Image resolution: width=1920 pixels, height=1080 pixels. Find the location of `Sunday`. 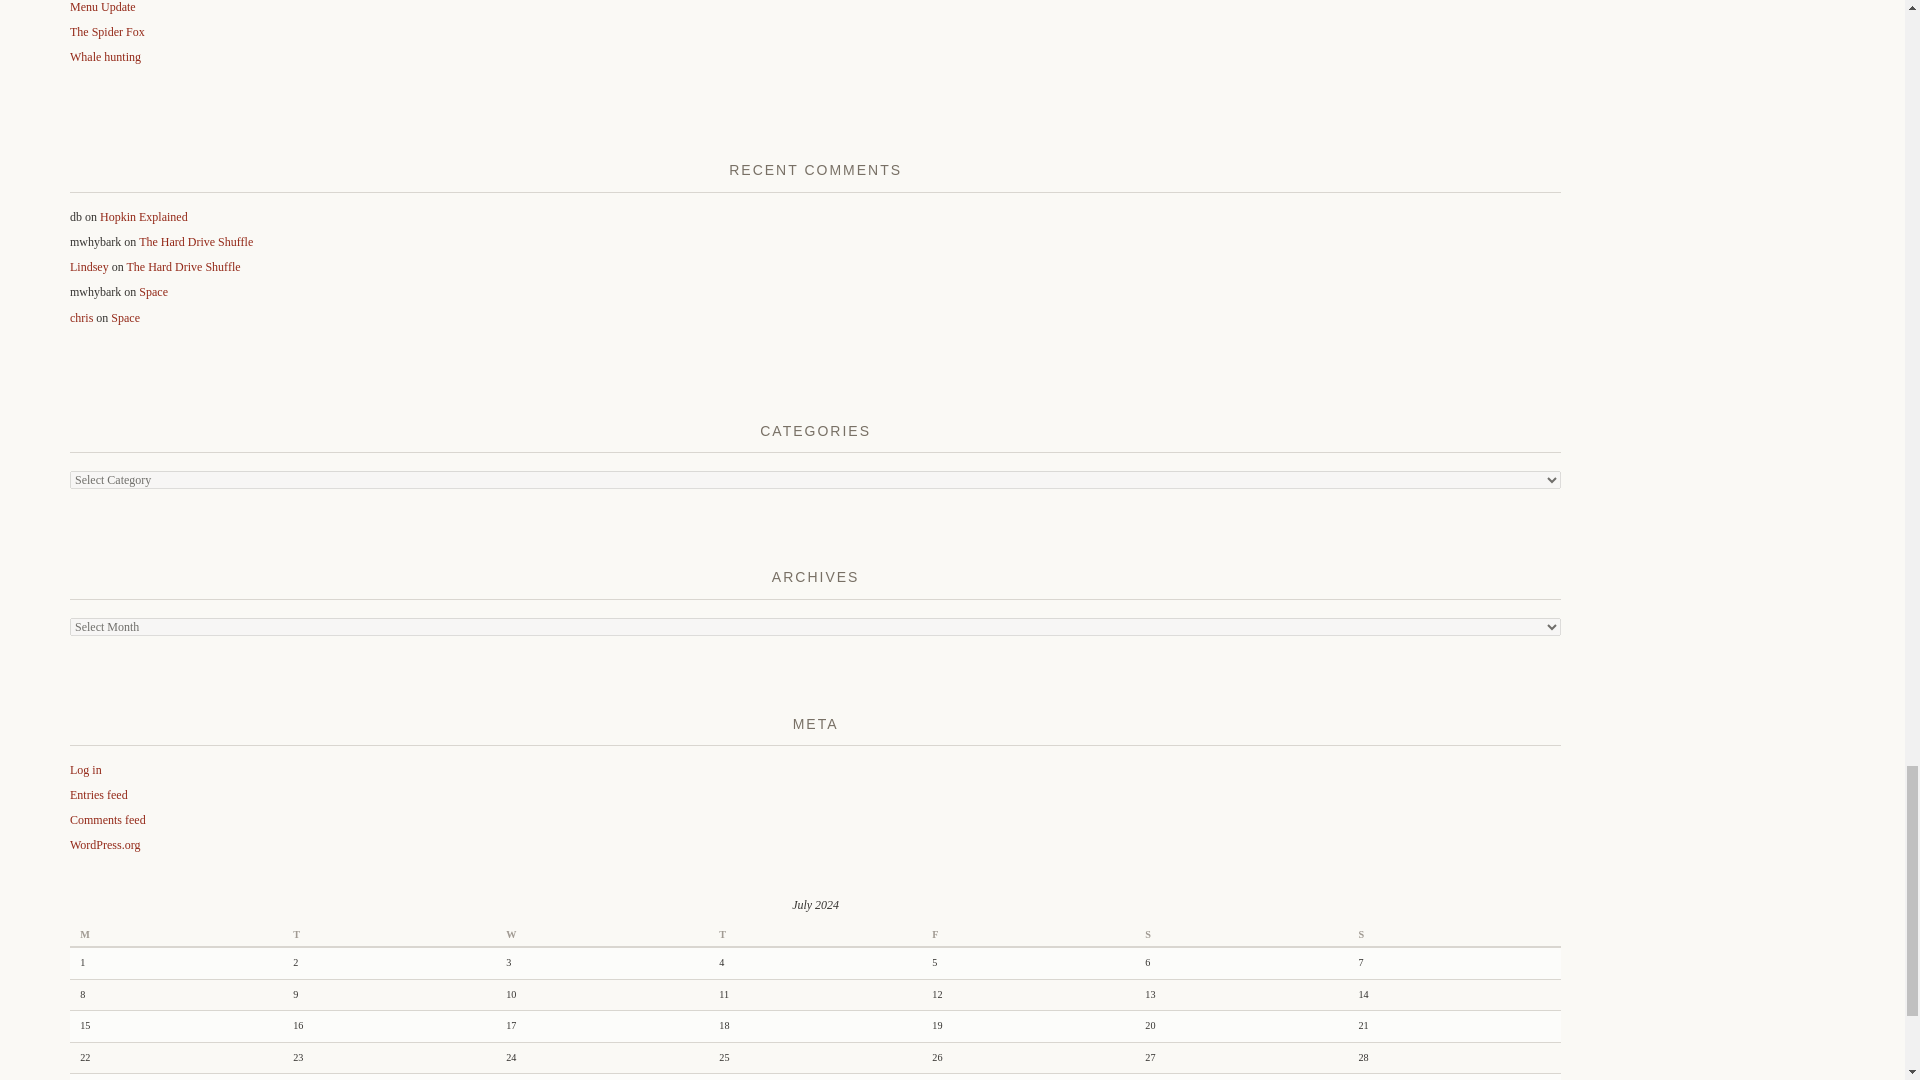

Sunday is located at coordinates (1454, 936).